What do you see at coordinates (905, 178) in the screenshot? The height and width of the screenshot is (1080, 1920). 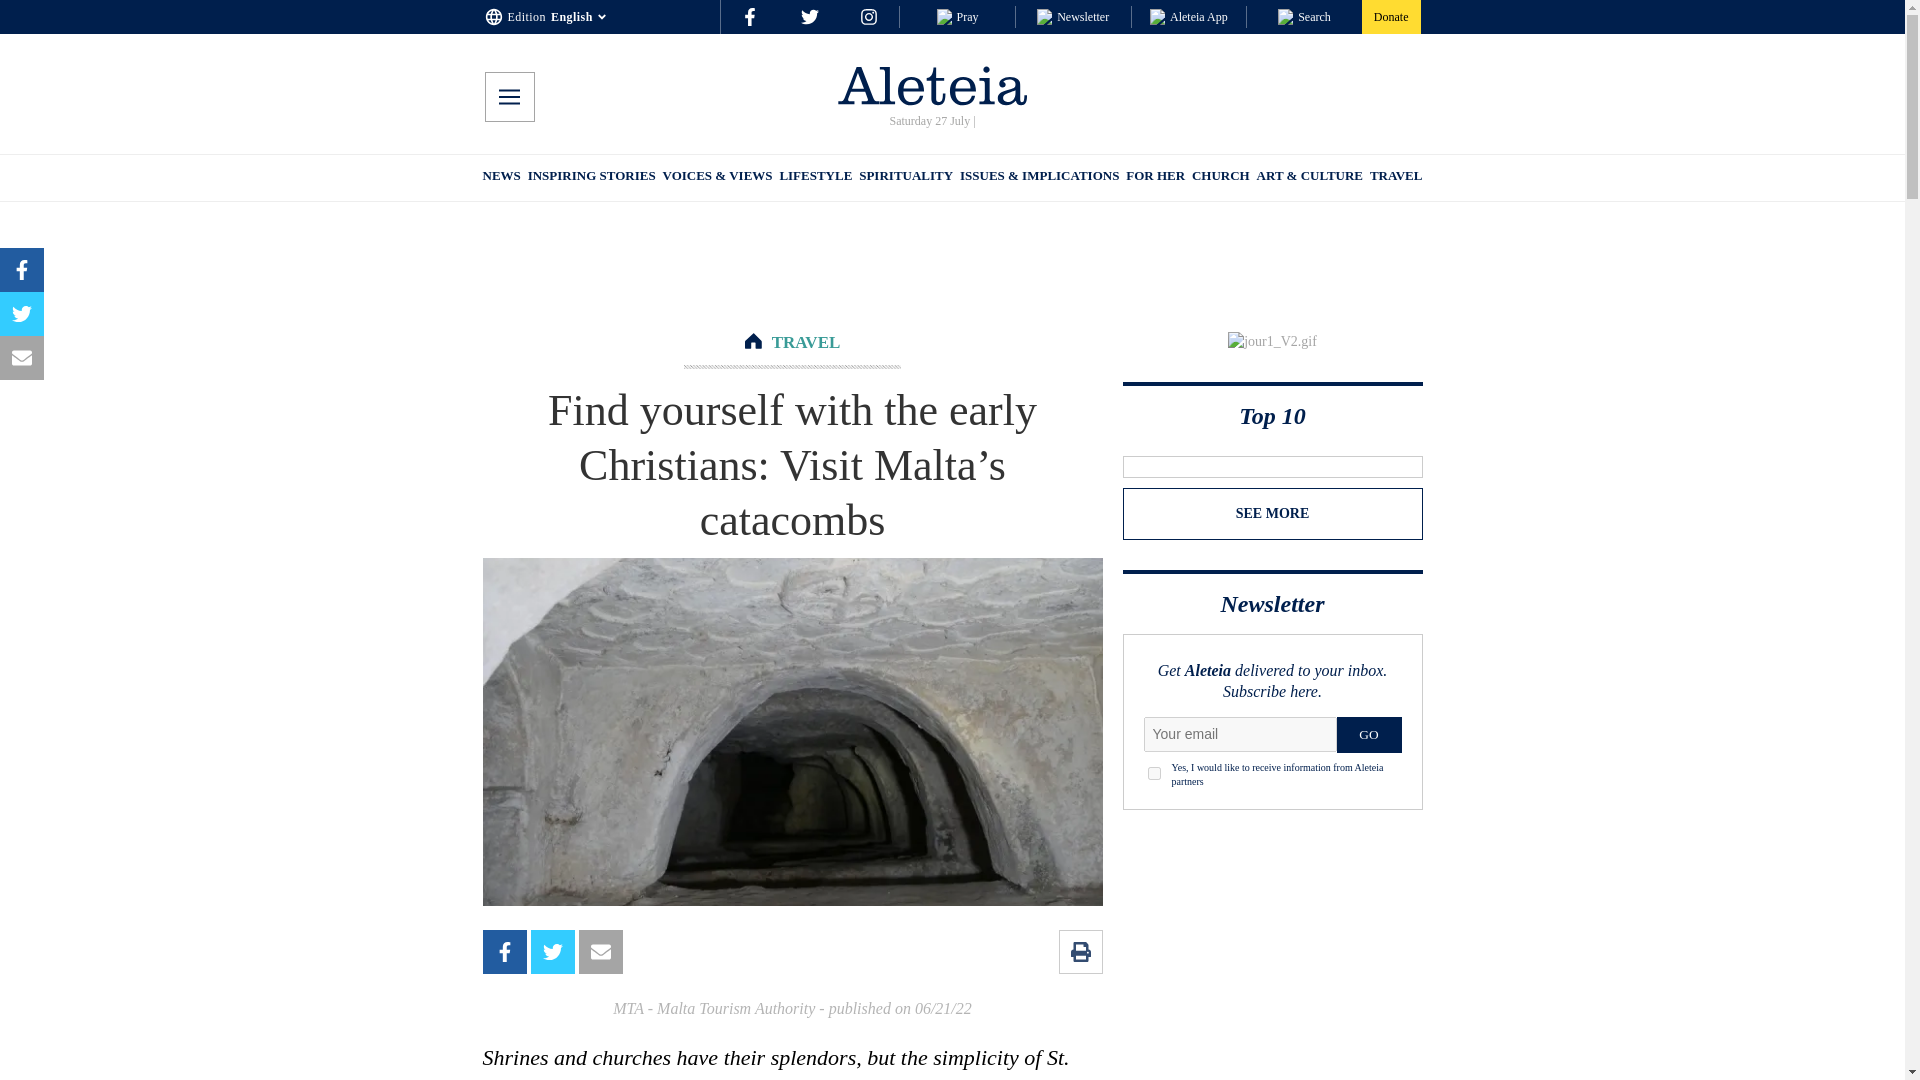 I see `SPIRITUALITY` at bounding box center [905, 178].